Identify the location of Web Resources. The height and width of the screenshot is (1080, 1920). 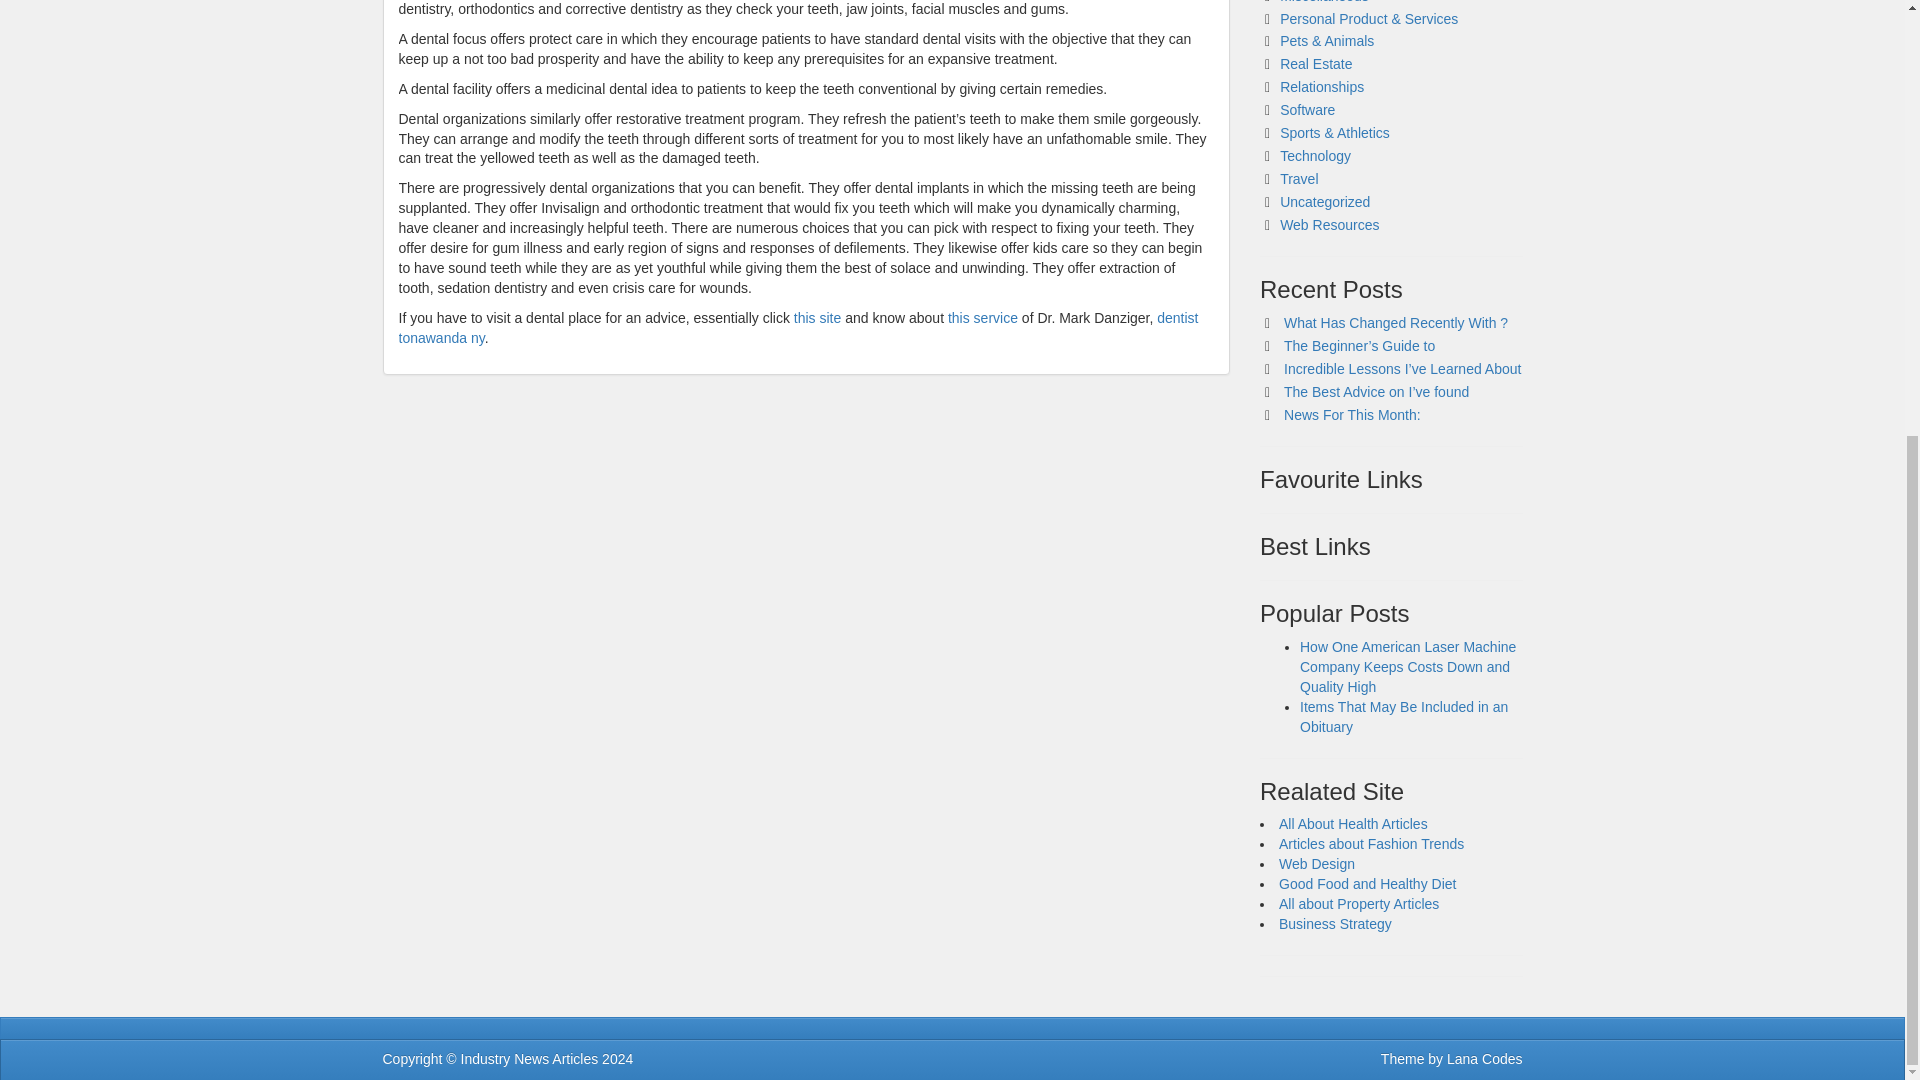
(1329, 225).